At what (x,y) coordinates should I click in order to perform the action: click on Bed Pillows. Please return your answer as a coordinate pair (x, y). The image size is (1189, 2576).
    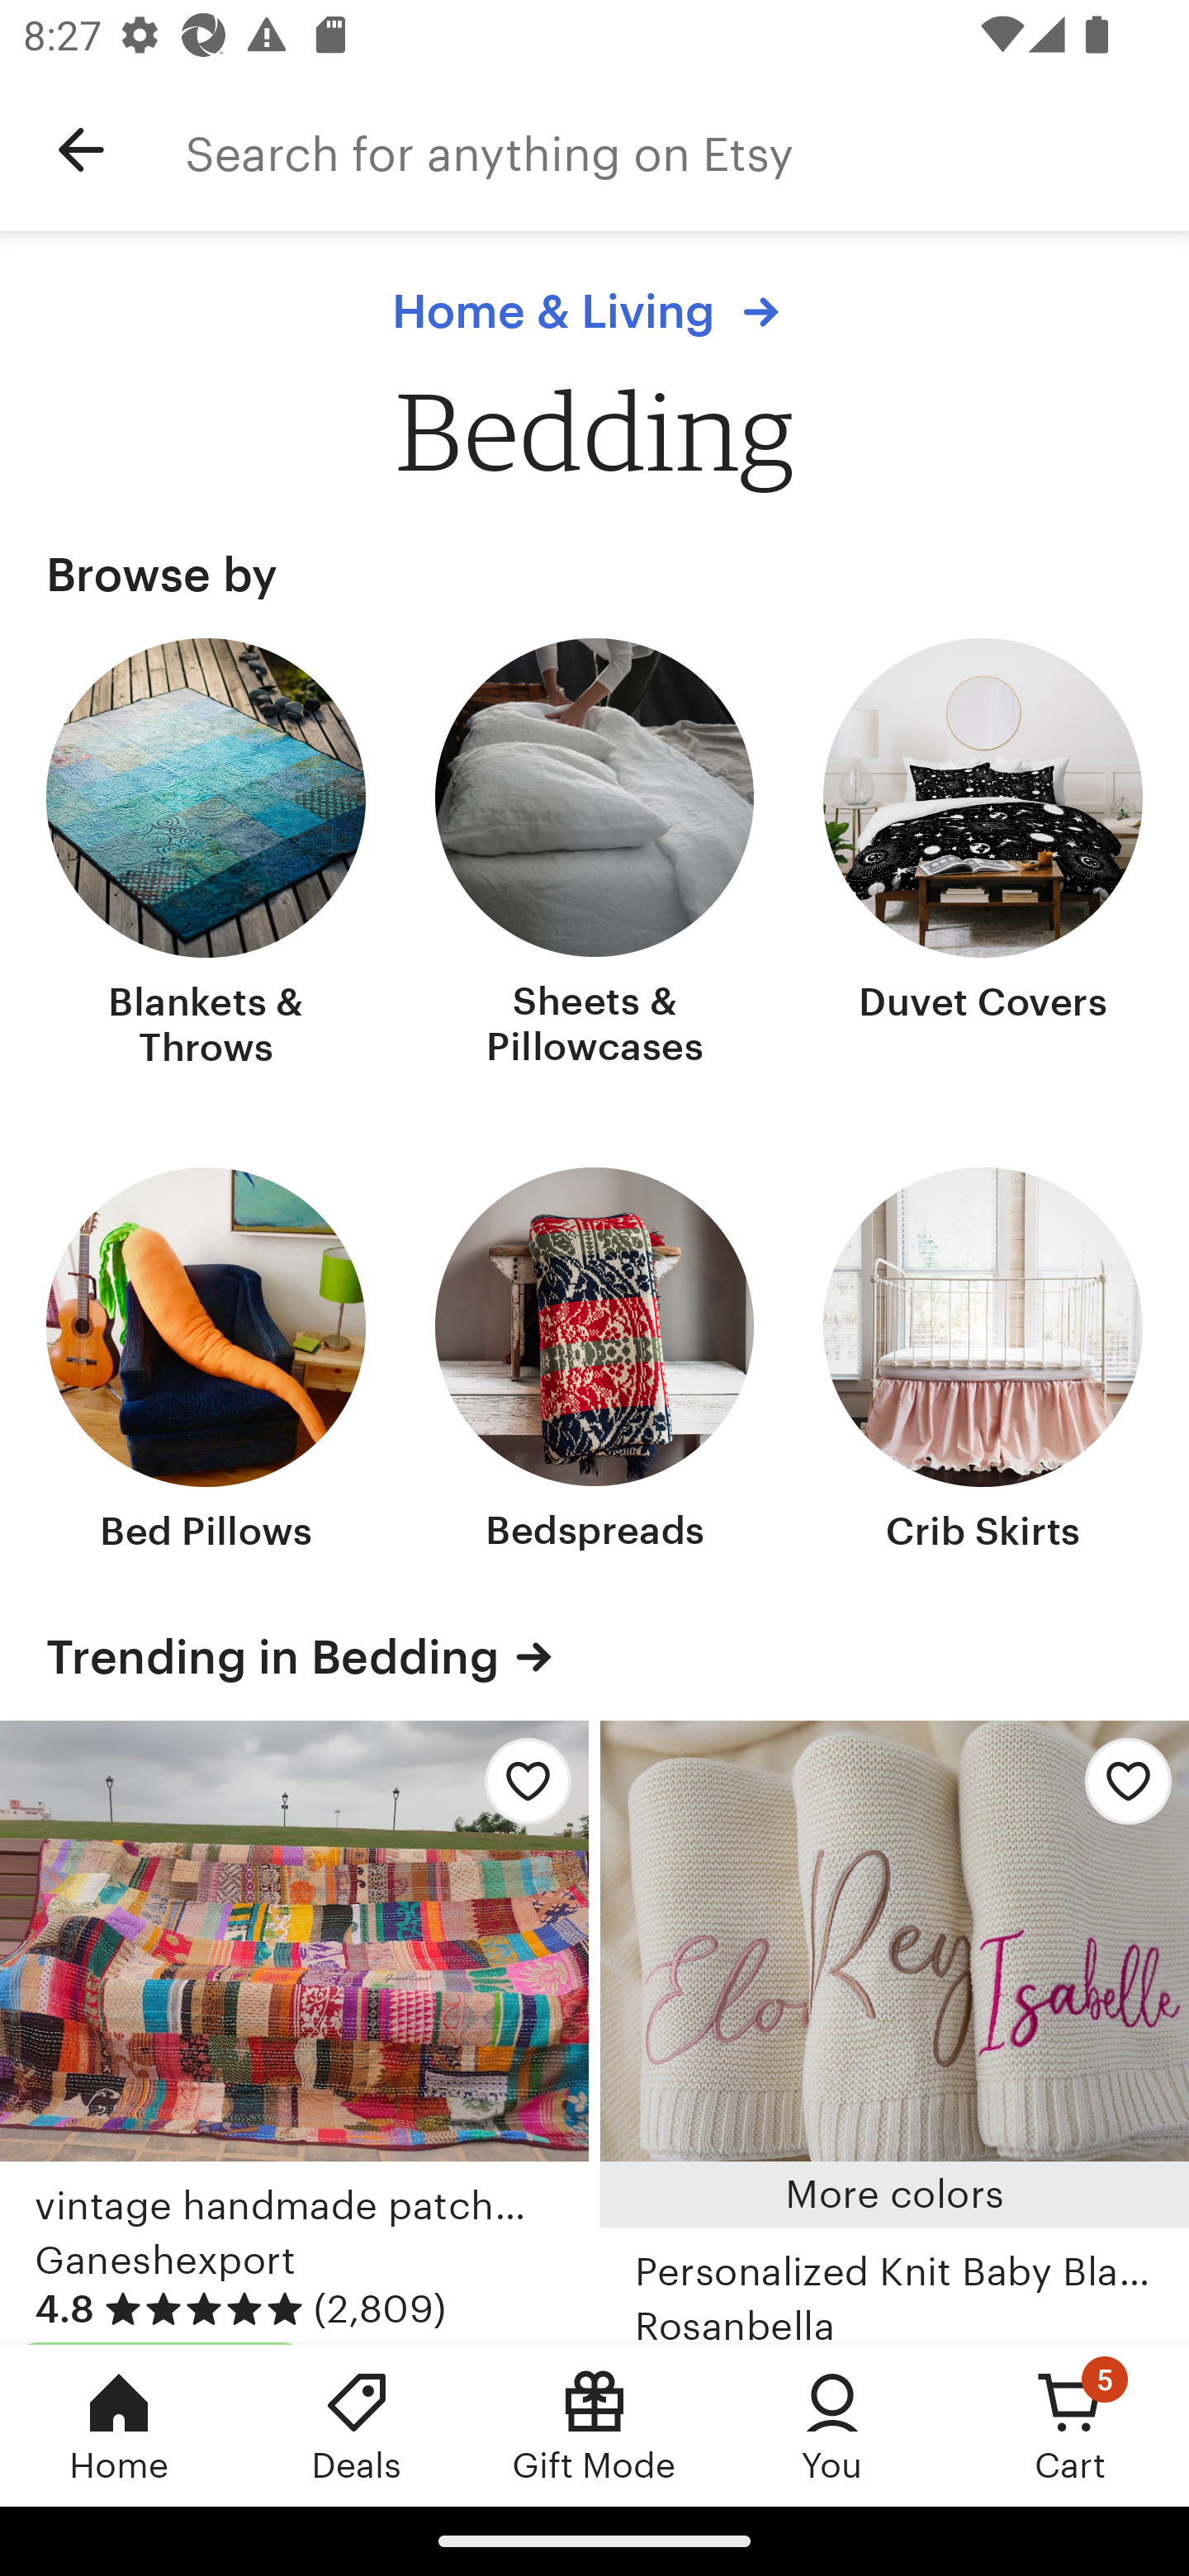
    Looking at the image, I should click on (206, 1362).